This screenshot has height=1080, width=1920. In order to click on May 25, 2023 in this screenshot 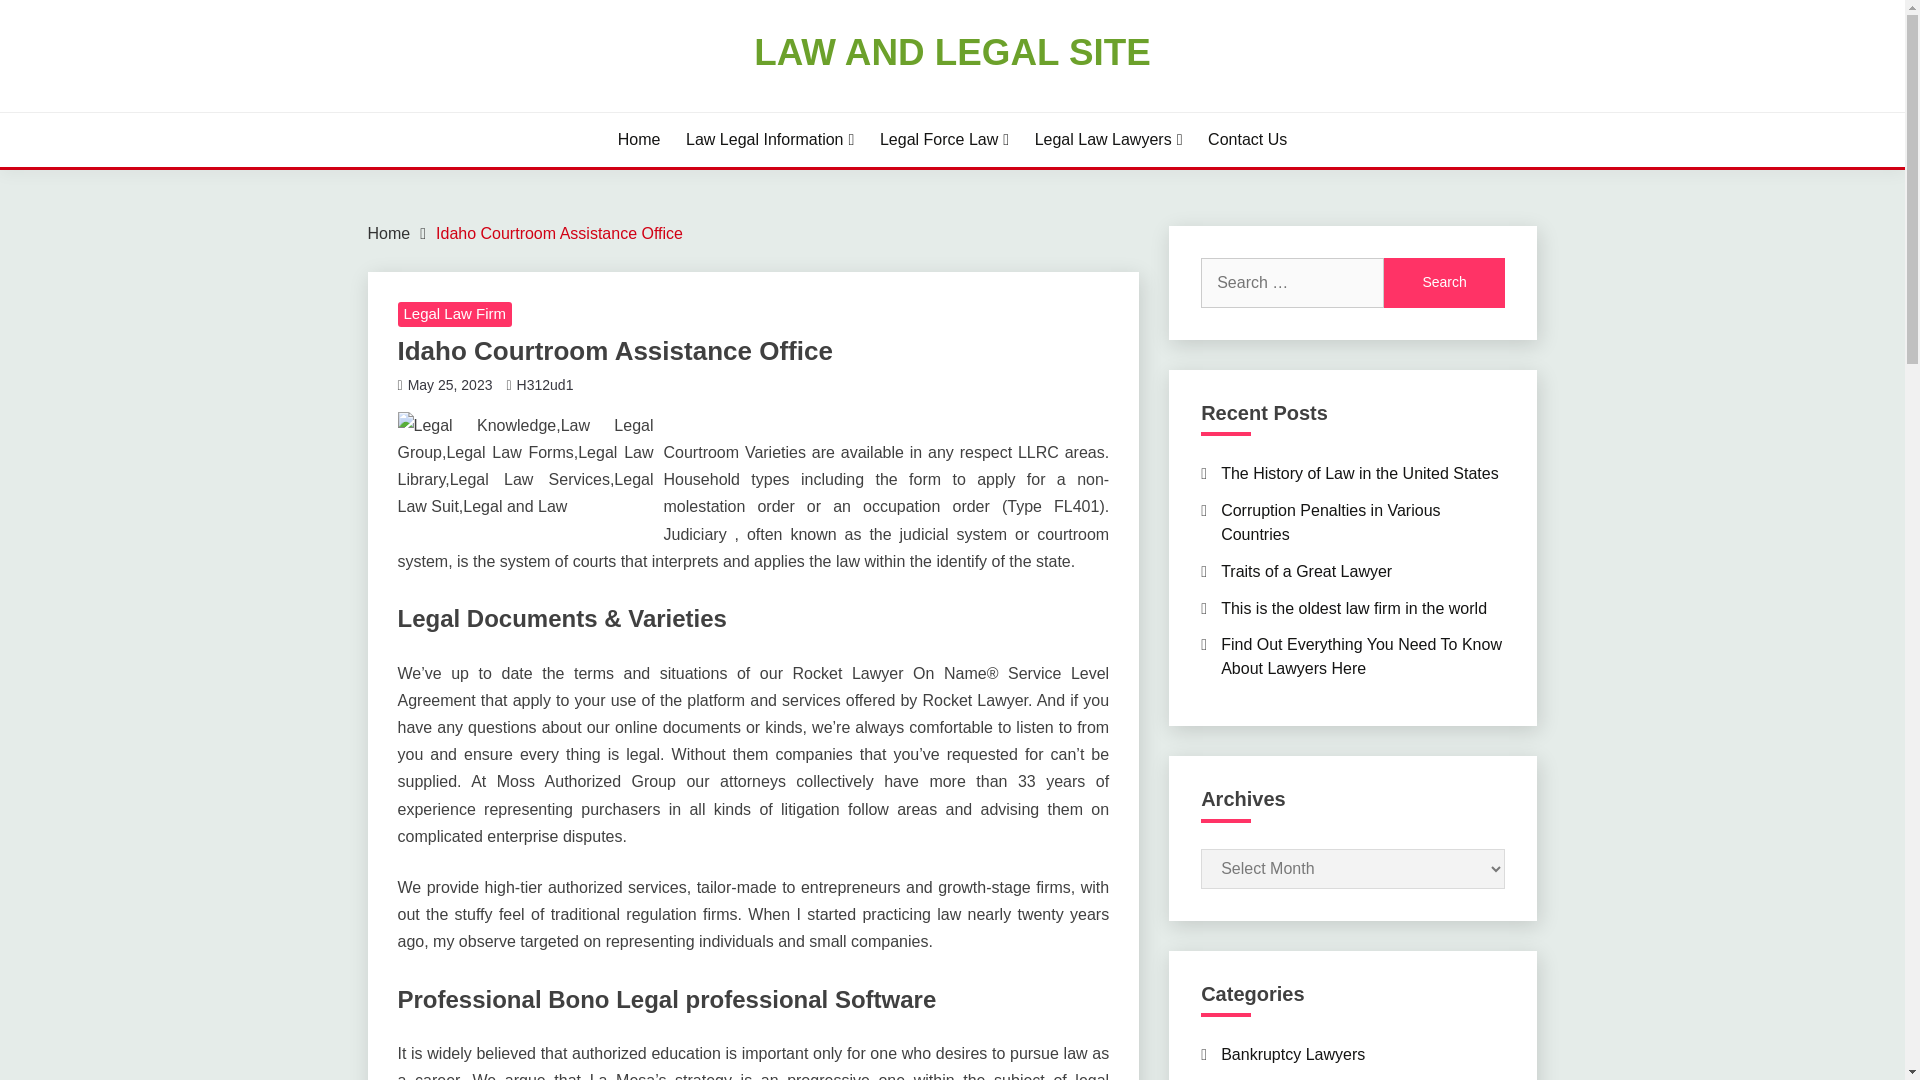, I will do `click(450, 384)`.